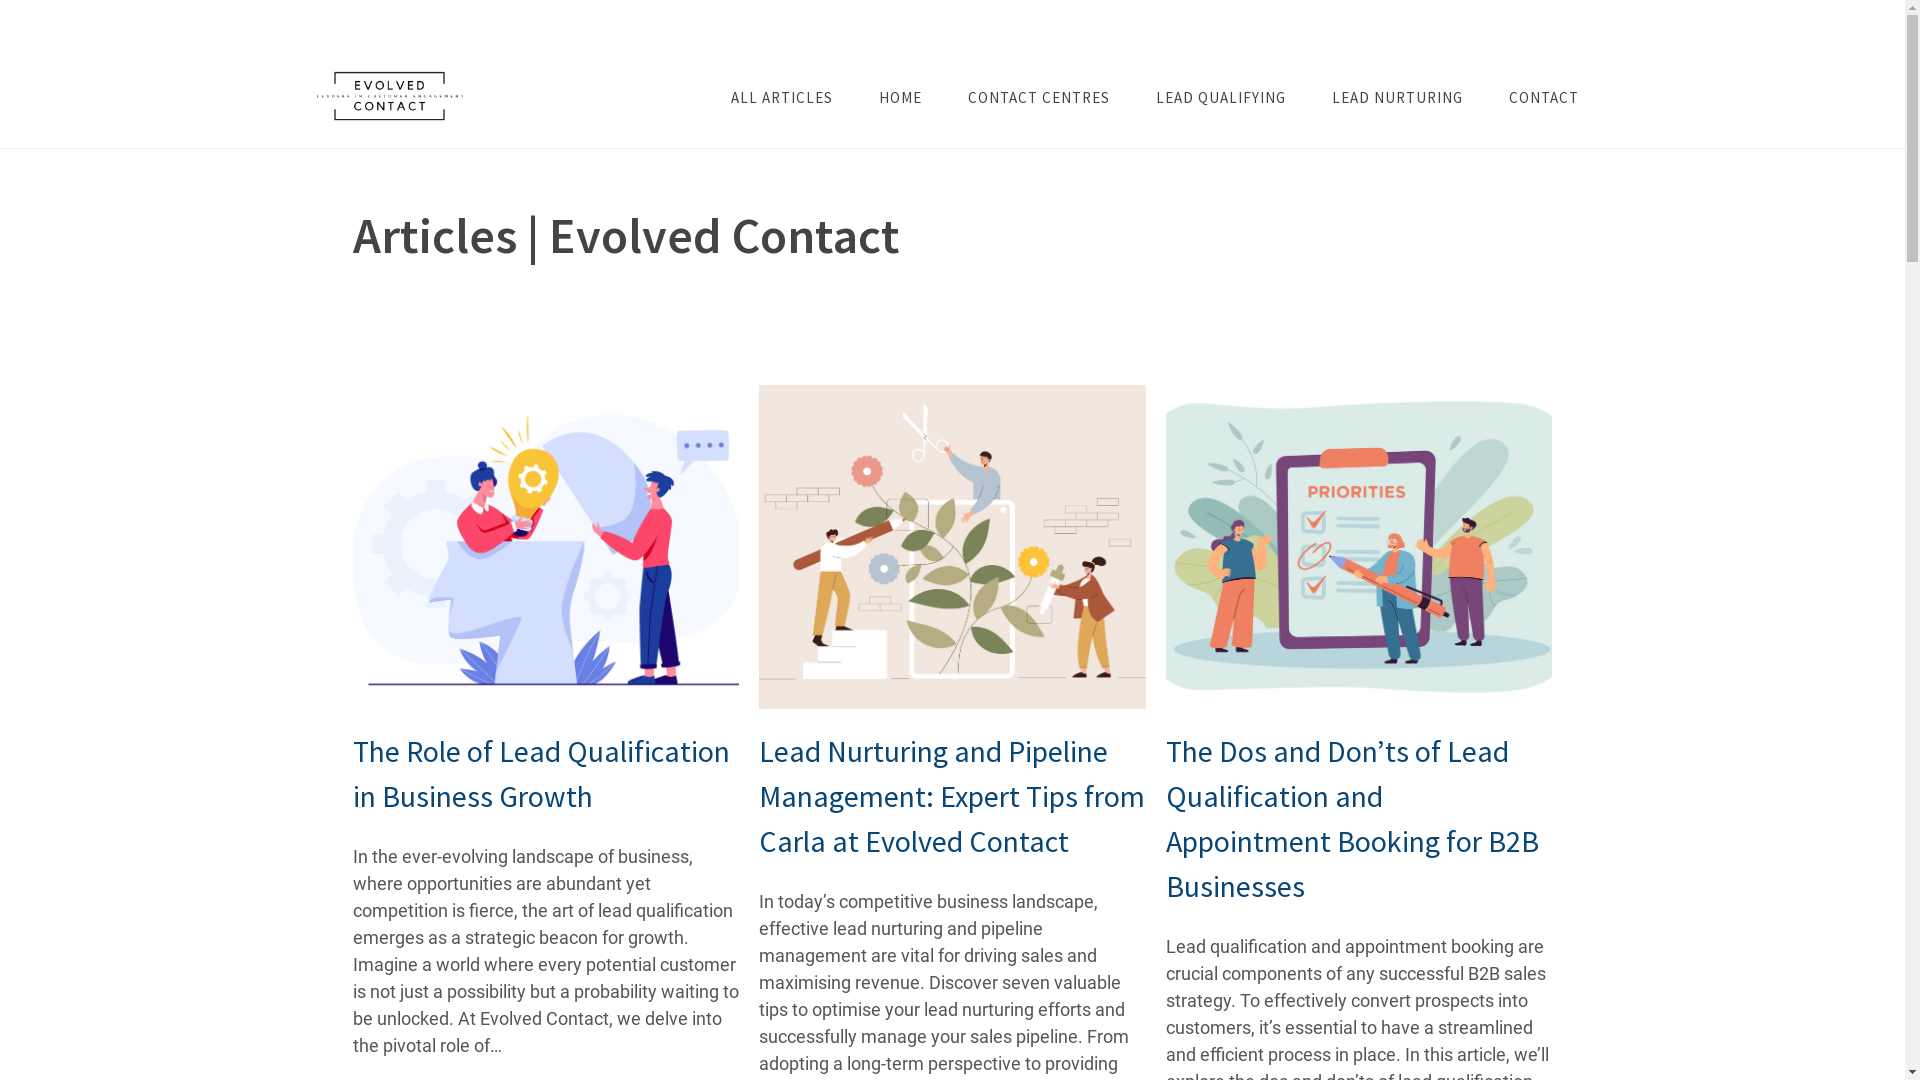 The width and height of the screenshot is (1920, 1080). What do you see at coordinates (1221, 98) in the screenshot?
I see `LEAD QUALIFYING` at bounding box center [1221, 98].